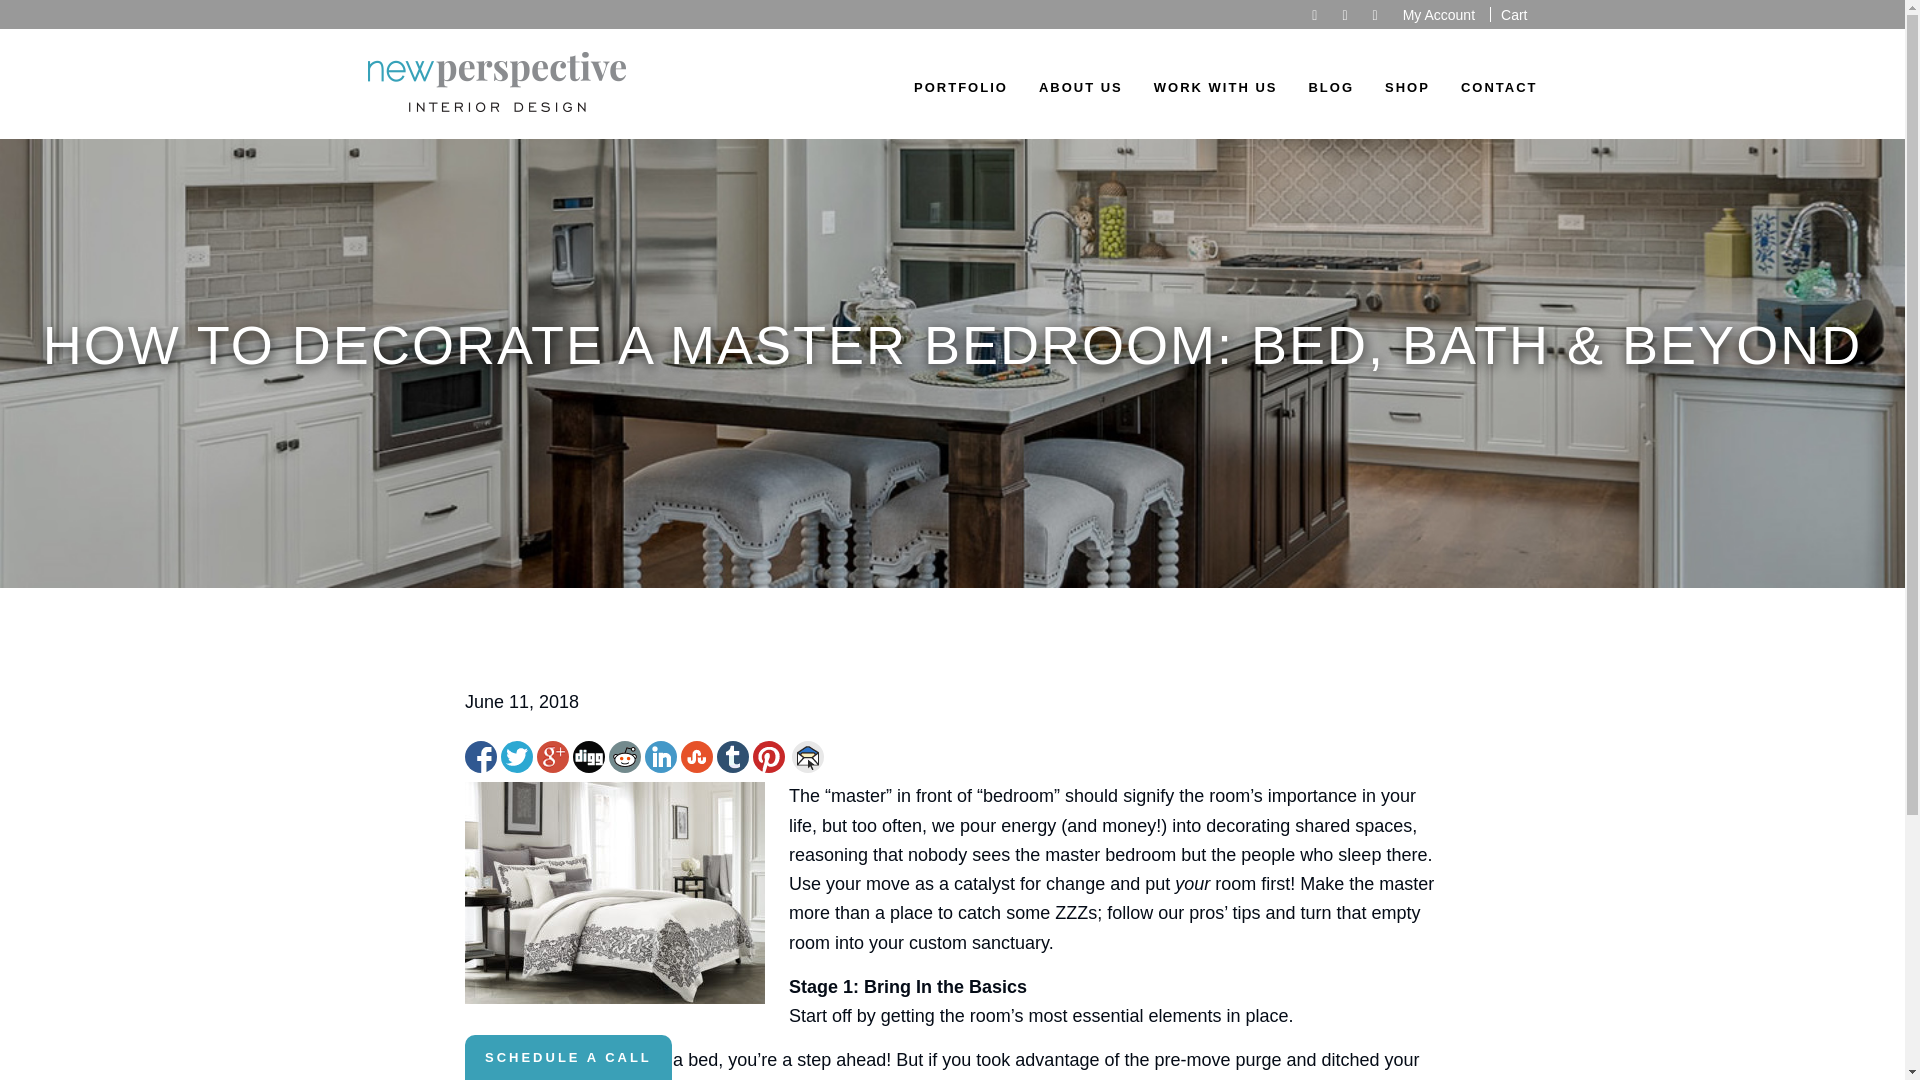 The height and width of the screenshot is (1080, 1920). Describe the element at coordinates (568, 1057) in the screenshot. I see `SCHEDULE A CALL` at that location.